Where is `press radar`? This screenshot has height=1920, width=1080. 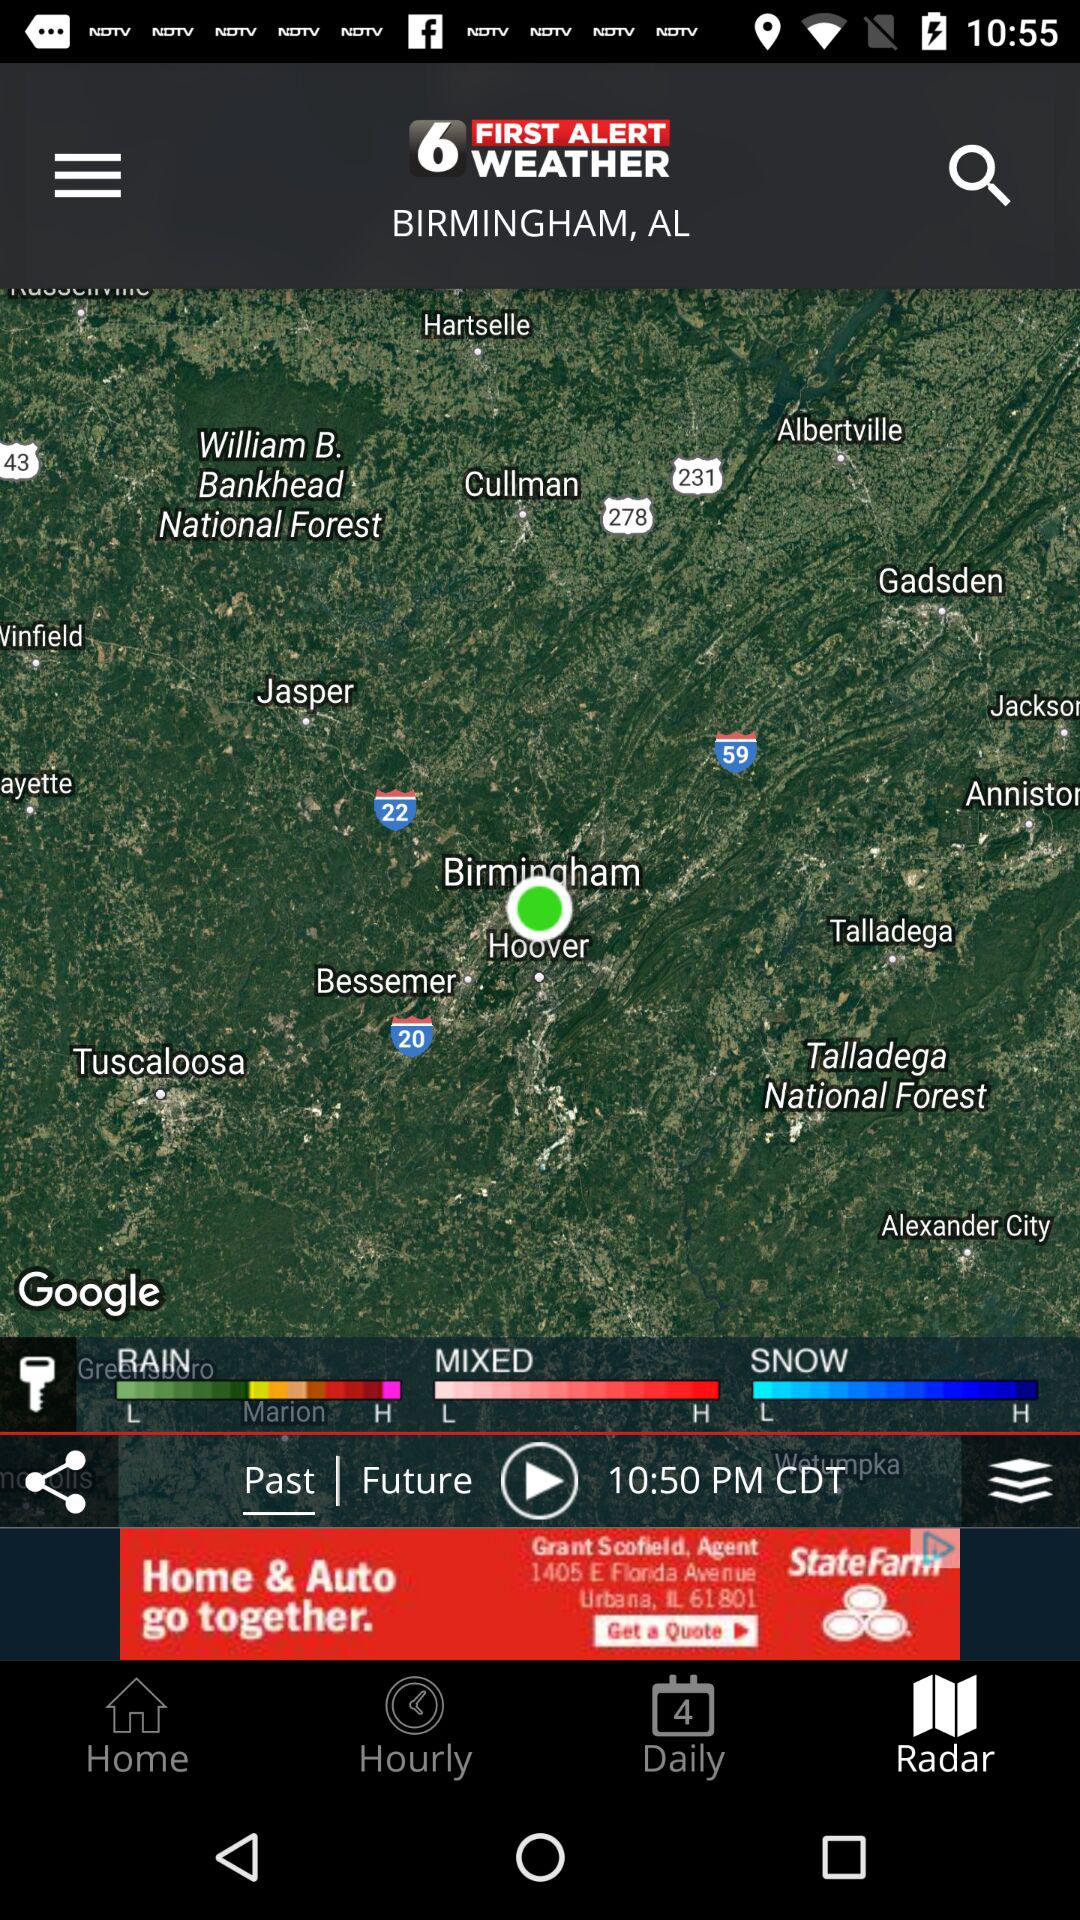
press radar is located at coordinates (945, 1726).